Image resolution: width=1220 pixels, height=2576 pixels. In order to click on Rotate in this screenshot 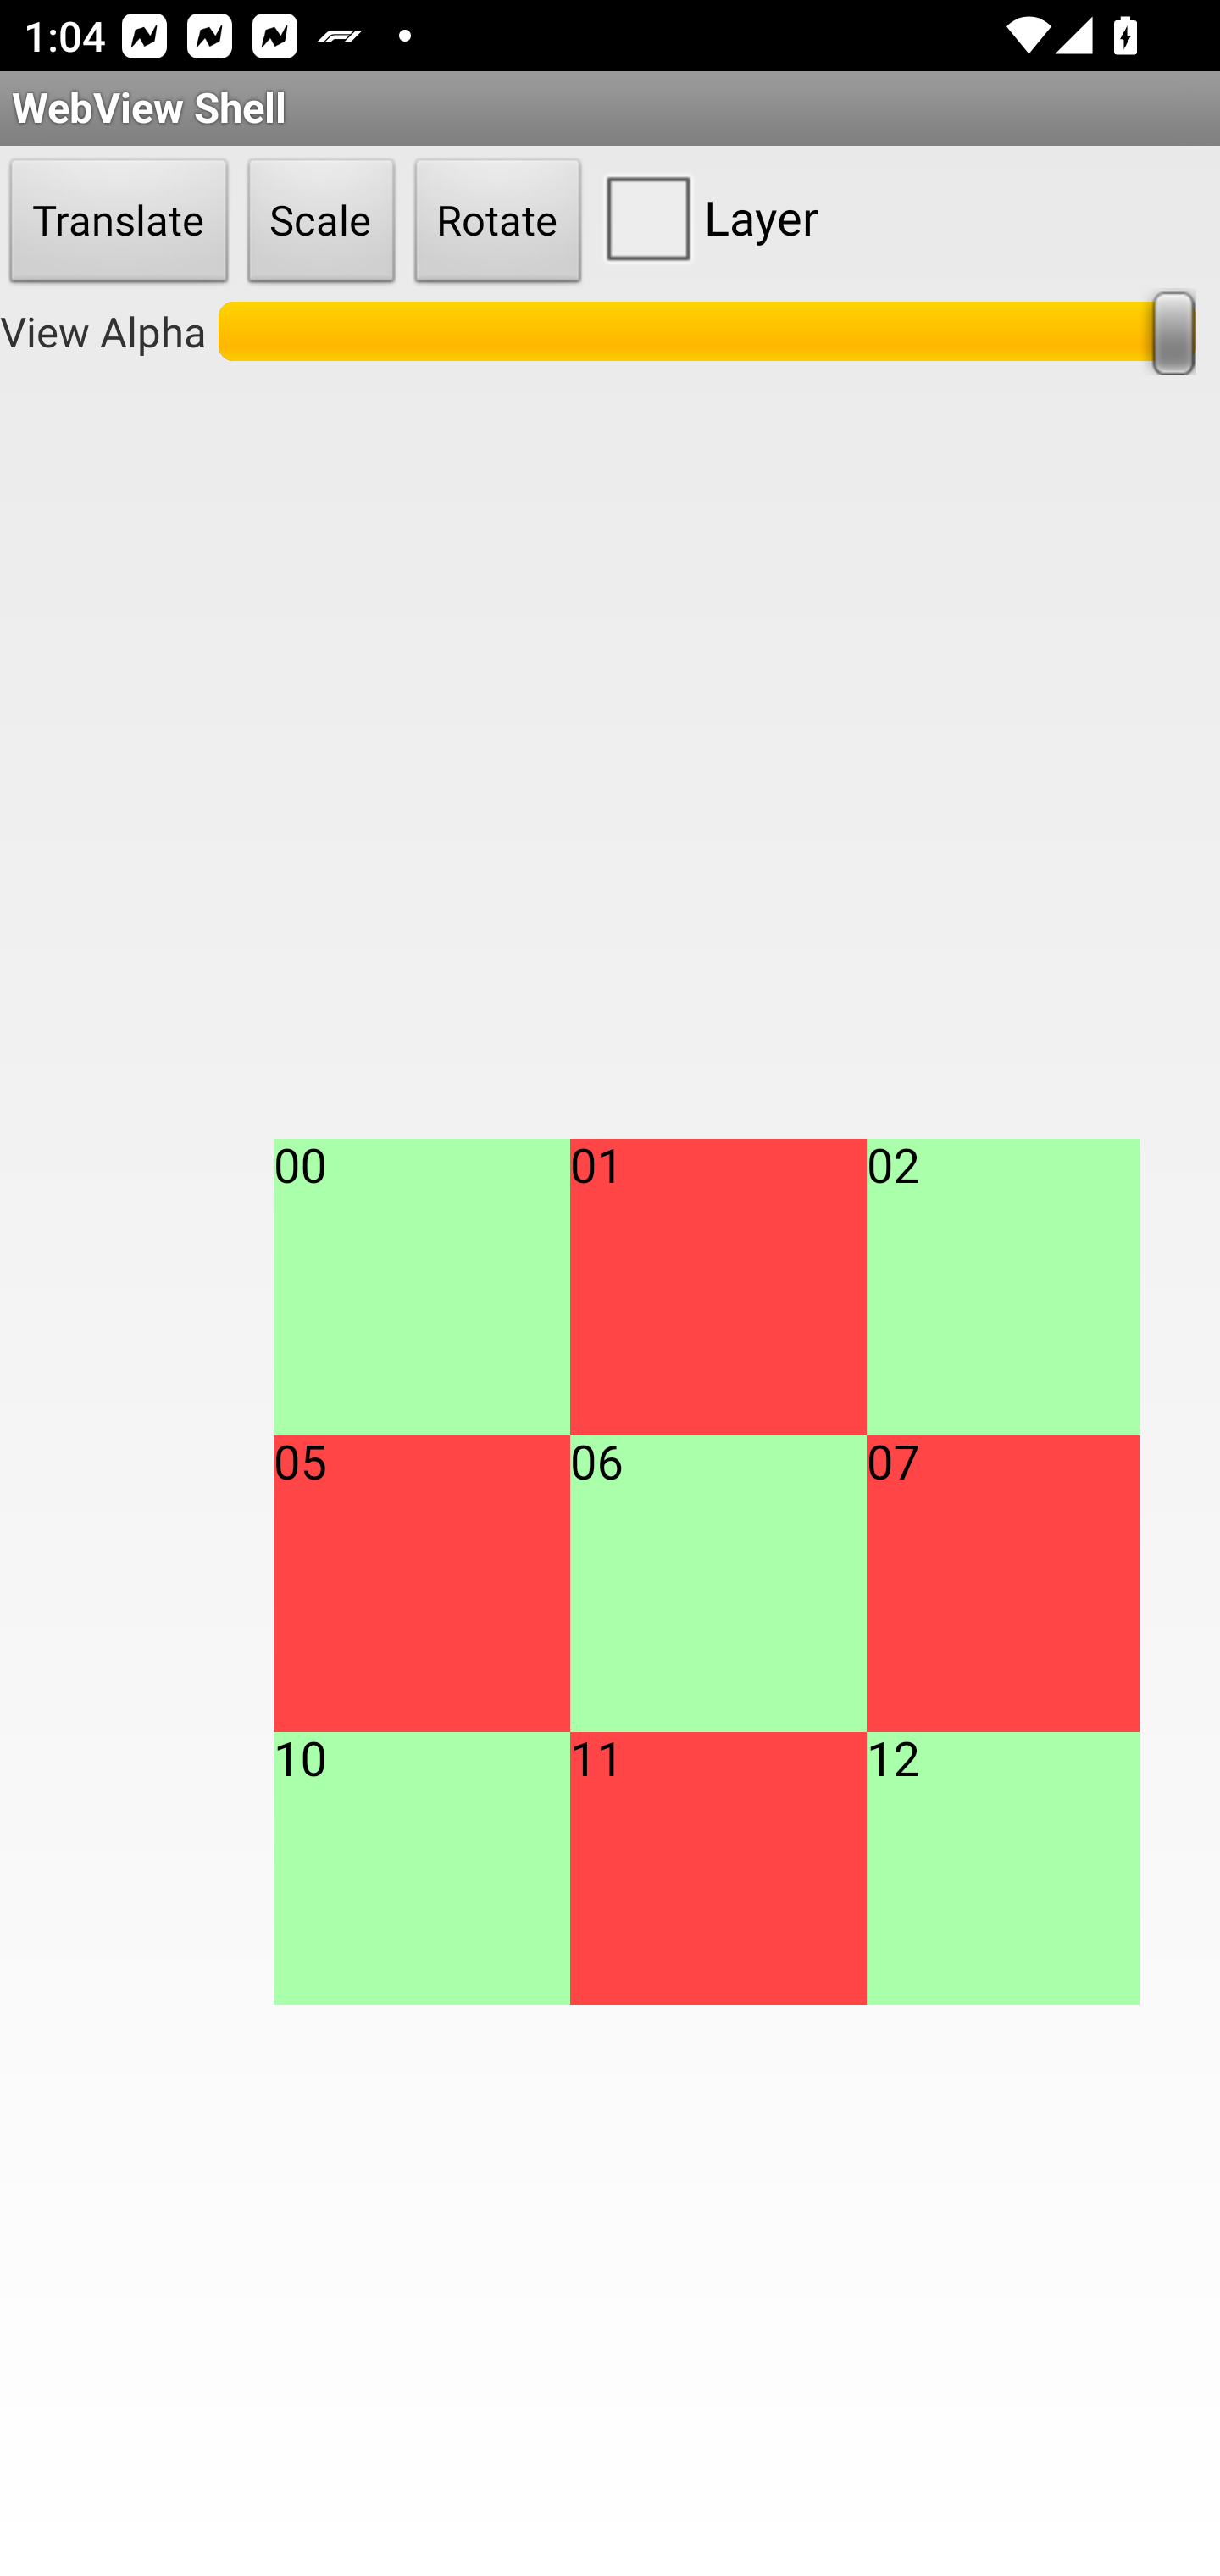, I will do `click(498, 222)`.